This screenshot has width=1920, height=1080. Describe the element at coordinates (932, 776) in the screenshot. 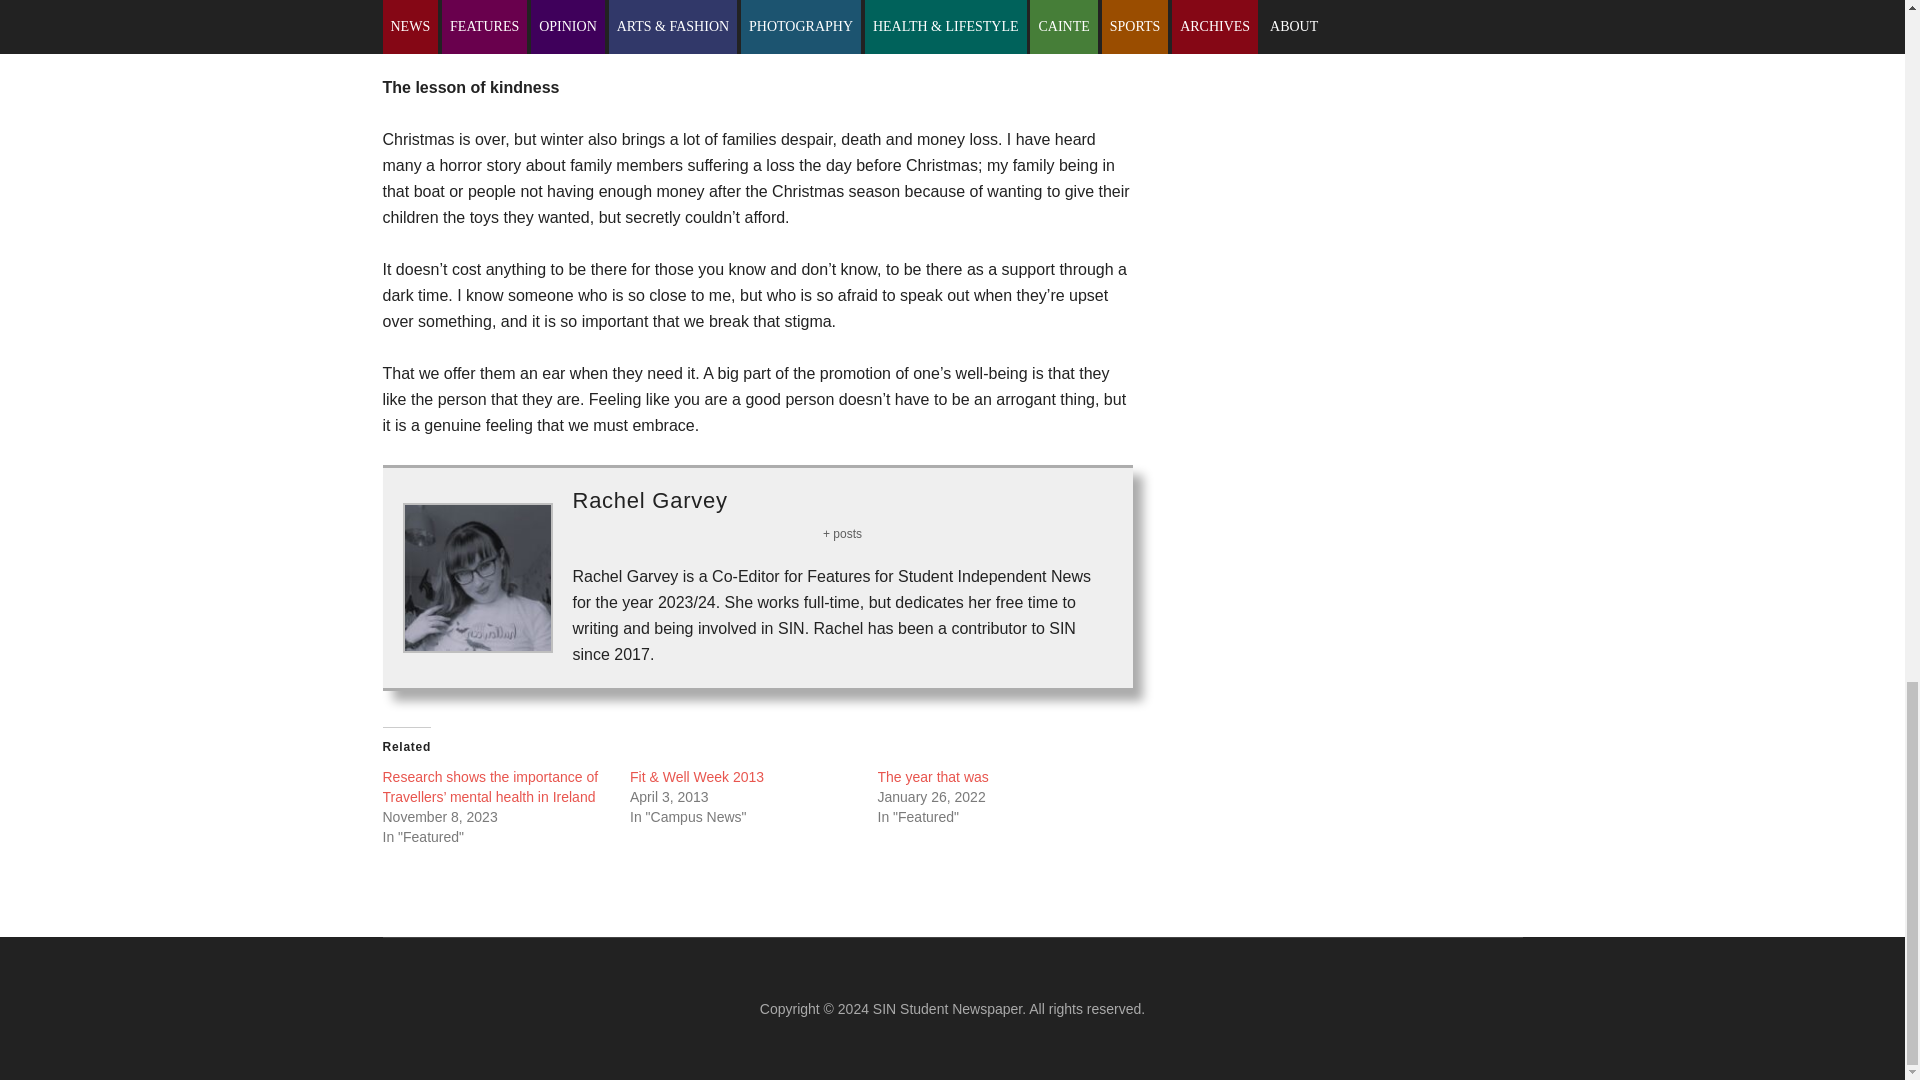

I see `The year that was` at that location.